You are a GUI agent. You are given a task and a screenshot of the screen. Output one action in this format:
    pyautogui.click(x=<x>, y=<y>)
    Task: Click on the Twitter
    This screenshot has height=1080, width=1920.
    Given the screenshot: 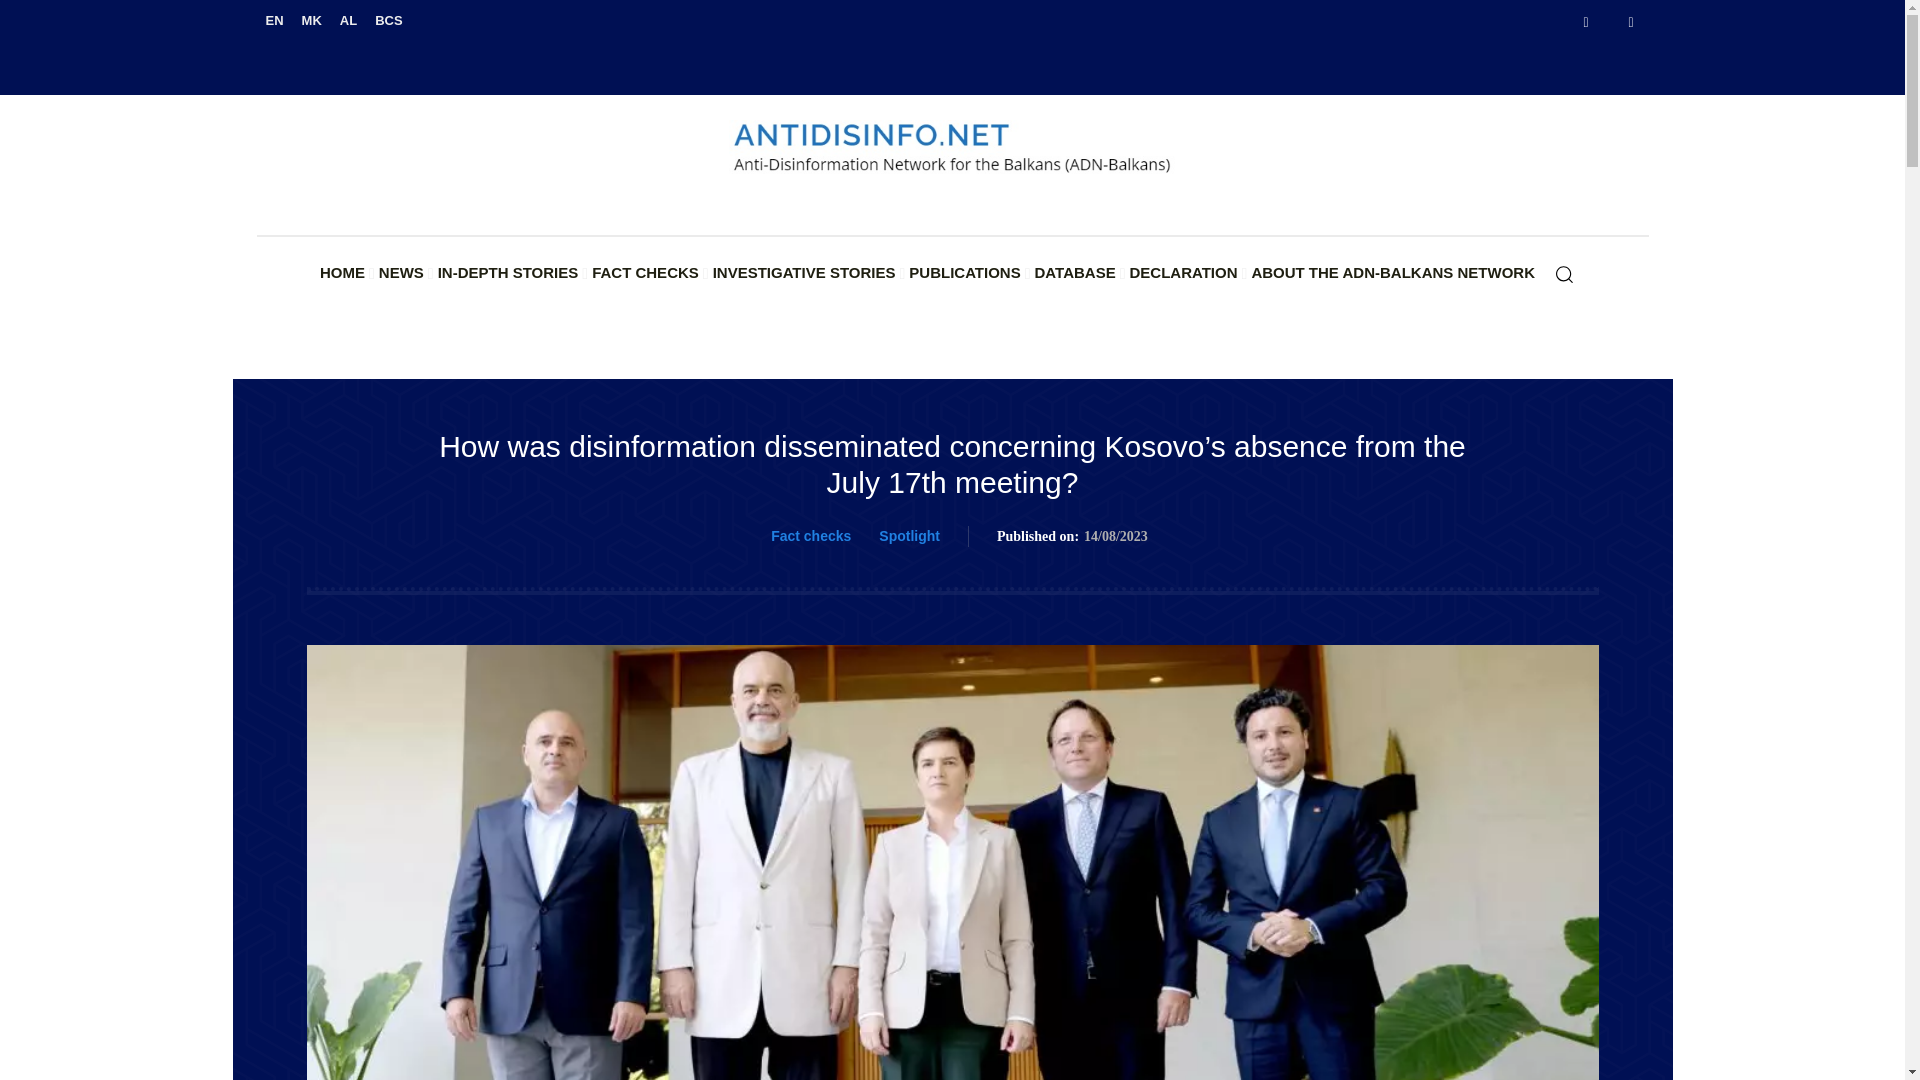 What is the action you would take?
    pyautogui.click(x=1632, y=22)
    